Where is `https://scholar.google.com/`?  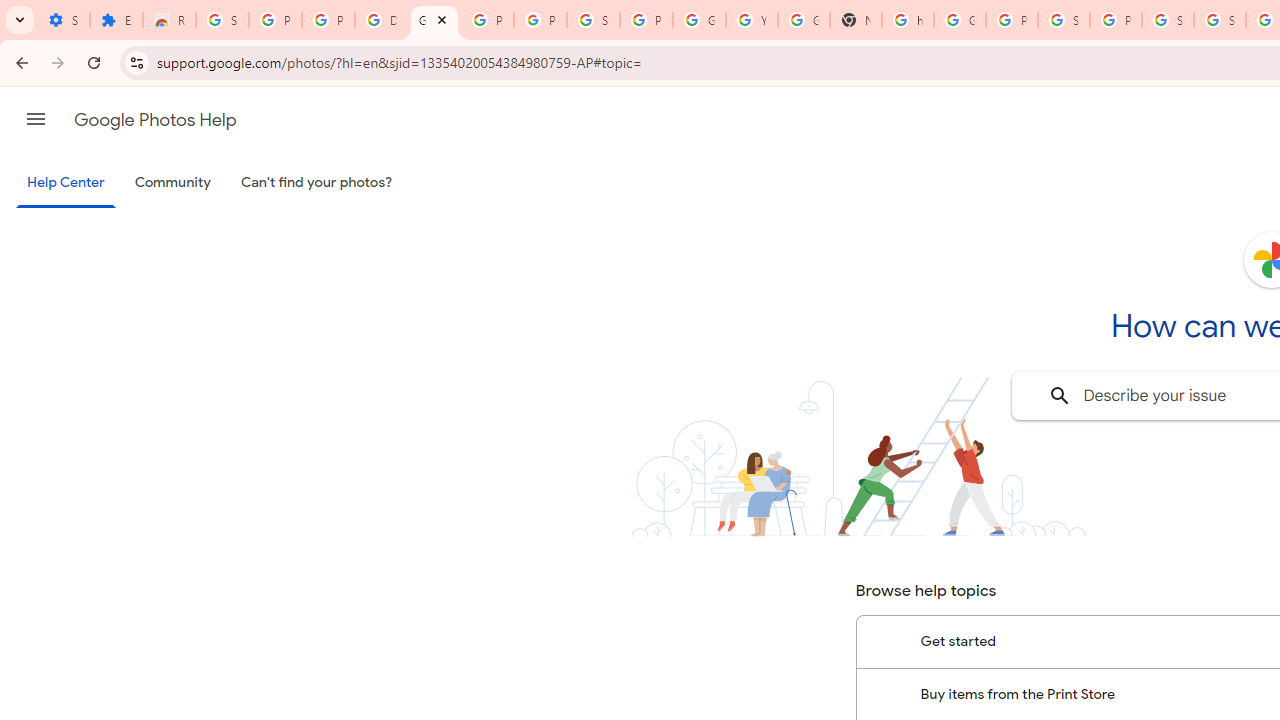 https://scholar.google.com/ is located at coordinates (908, 20).